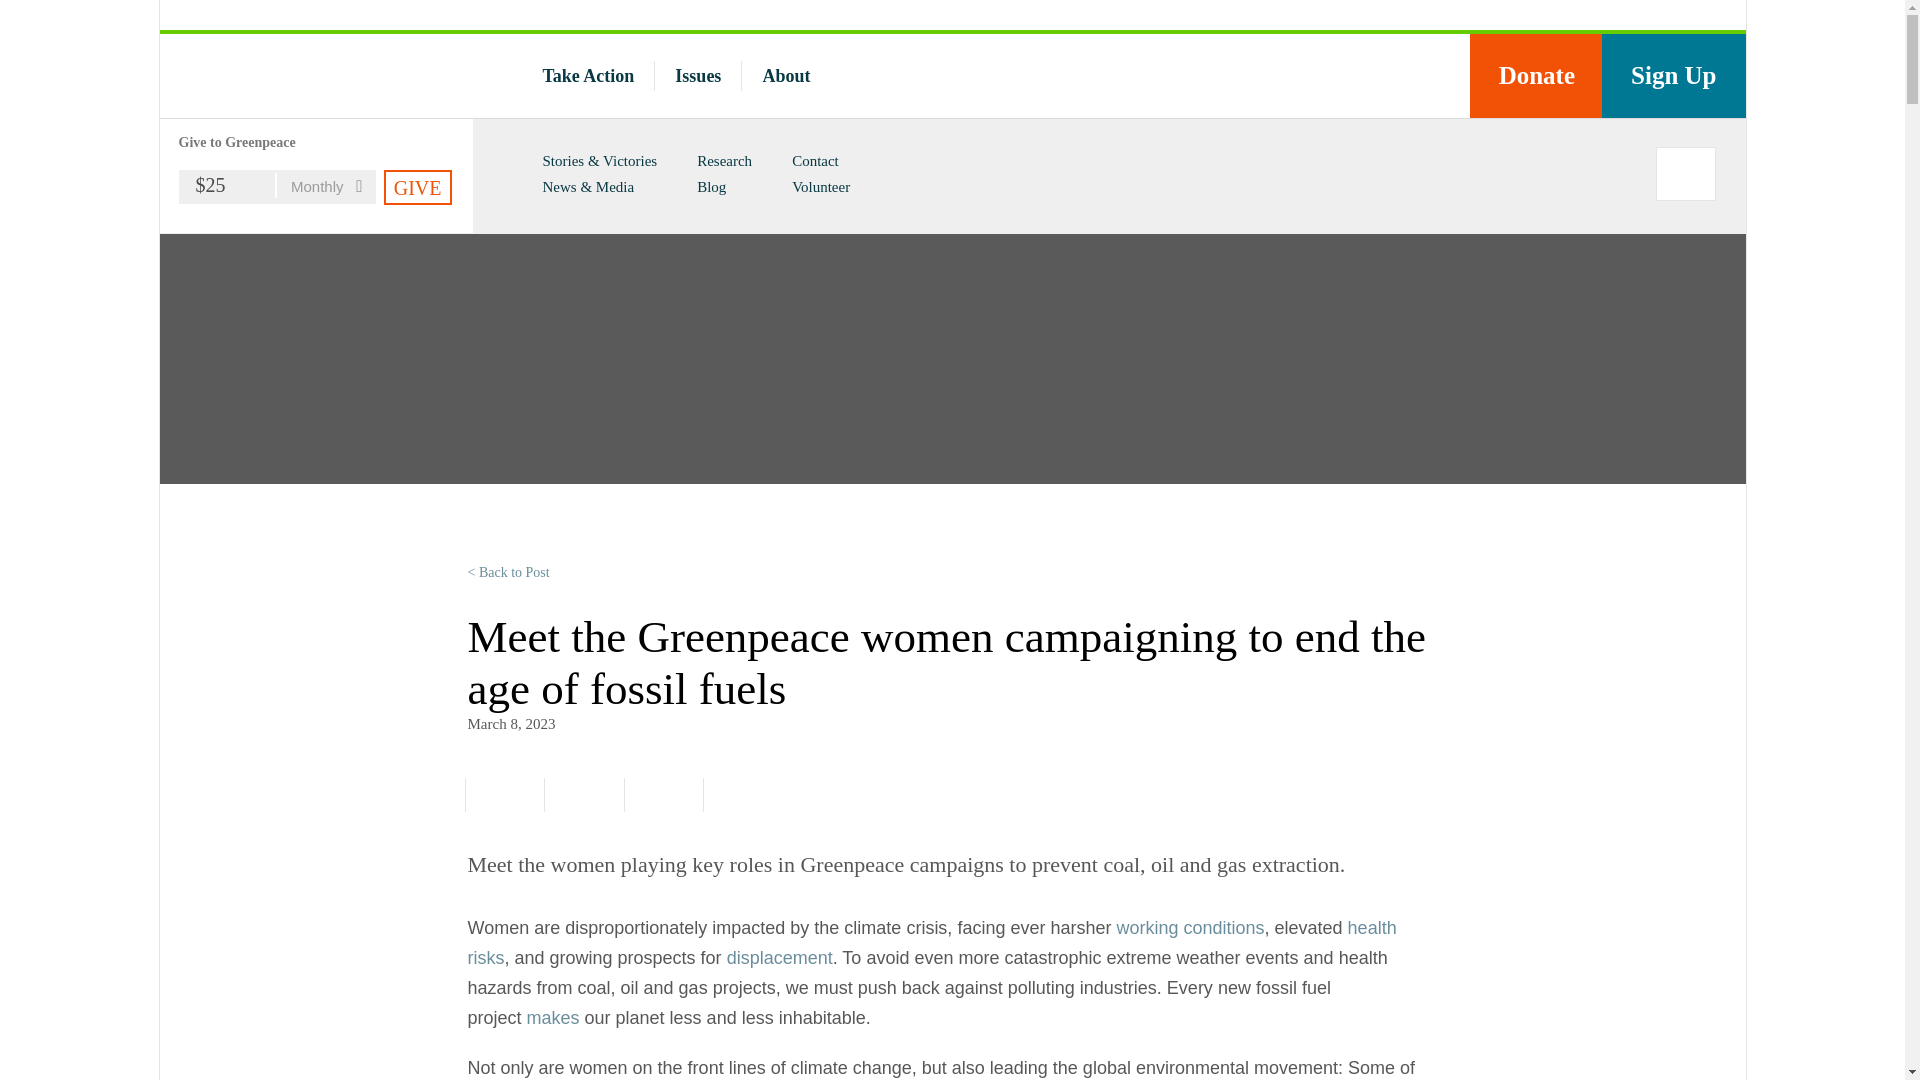 The height and width of the screenshot is (1080, 1920). What do you see at coordinates (710, 187) in the screenshot?
I see `Blog` at bounding box center [710, 187].